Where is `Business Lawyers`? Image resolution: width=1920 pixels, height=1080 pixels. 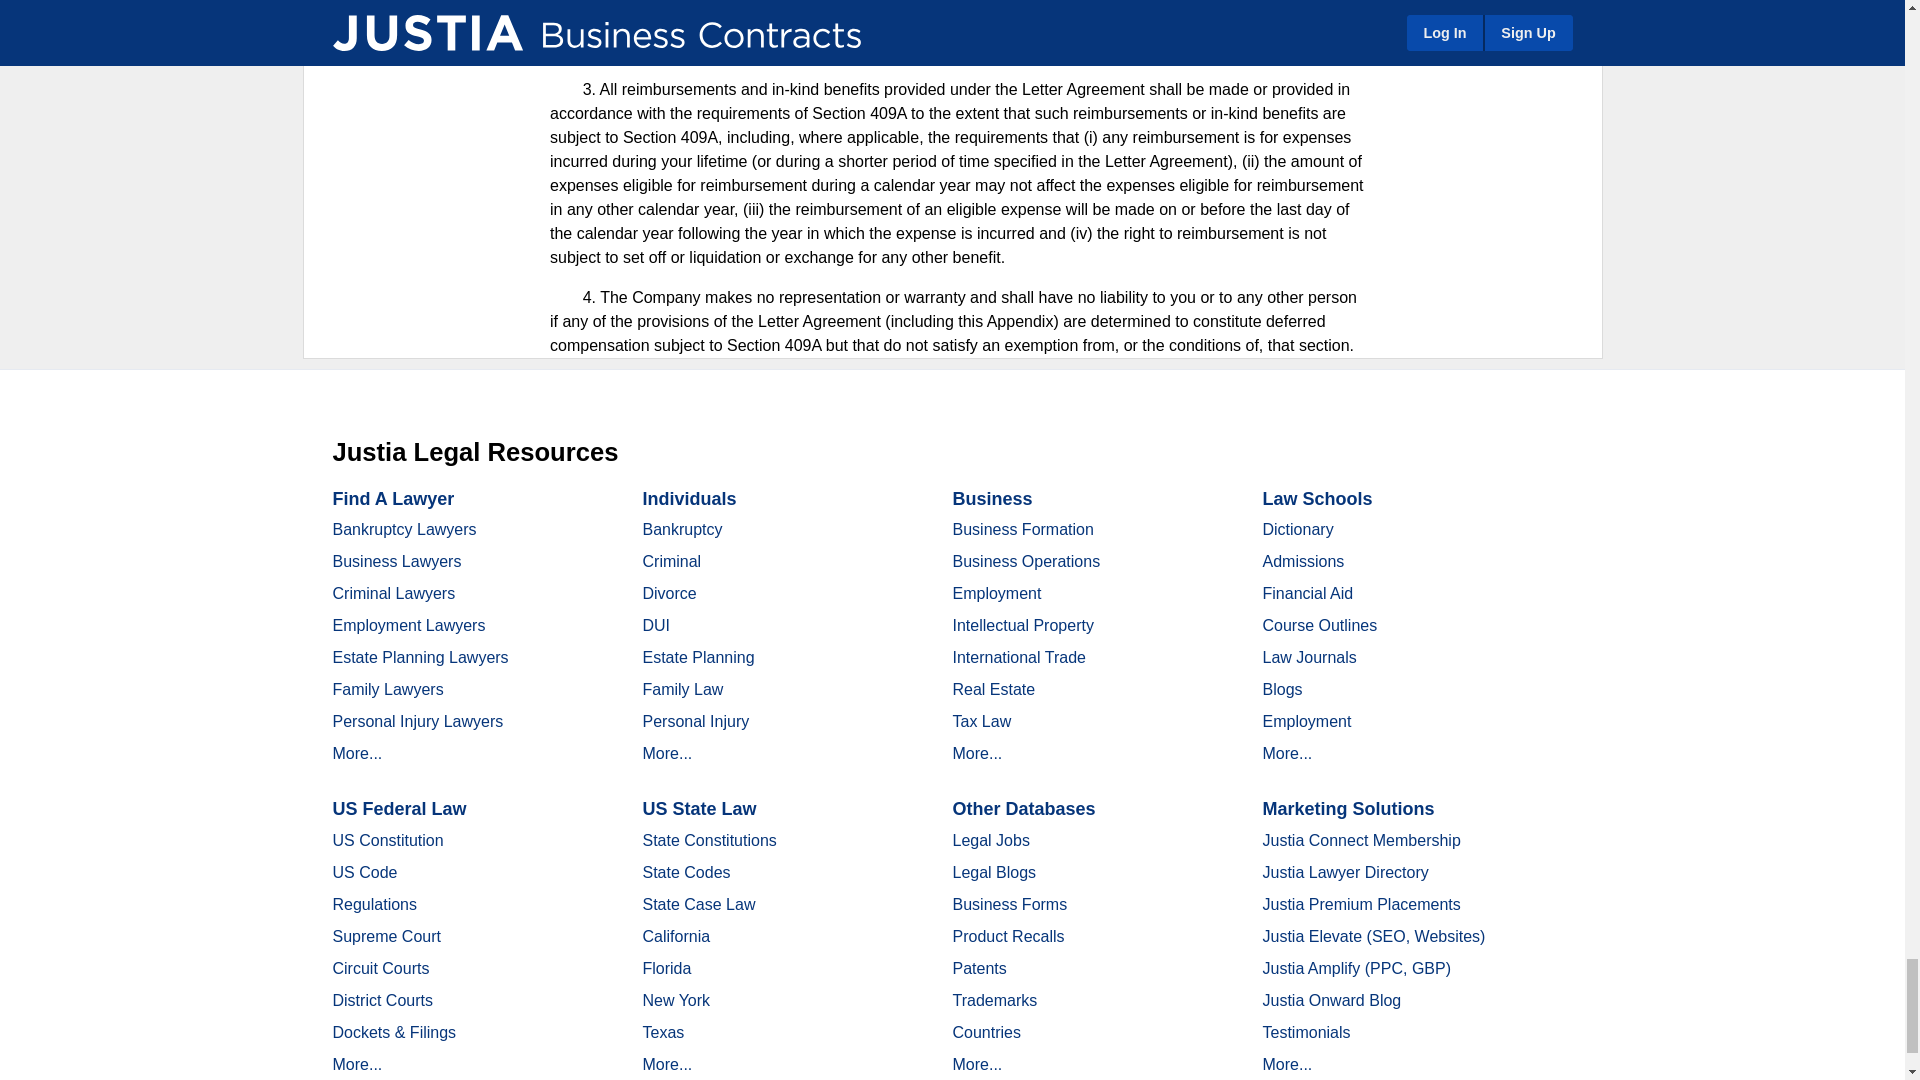
Business Lawyers is located at coordinates (396, 561).